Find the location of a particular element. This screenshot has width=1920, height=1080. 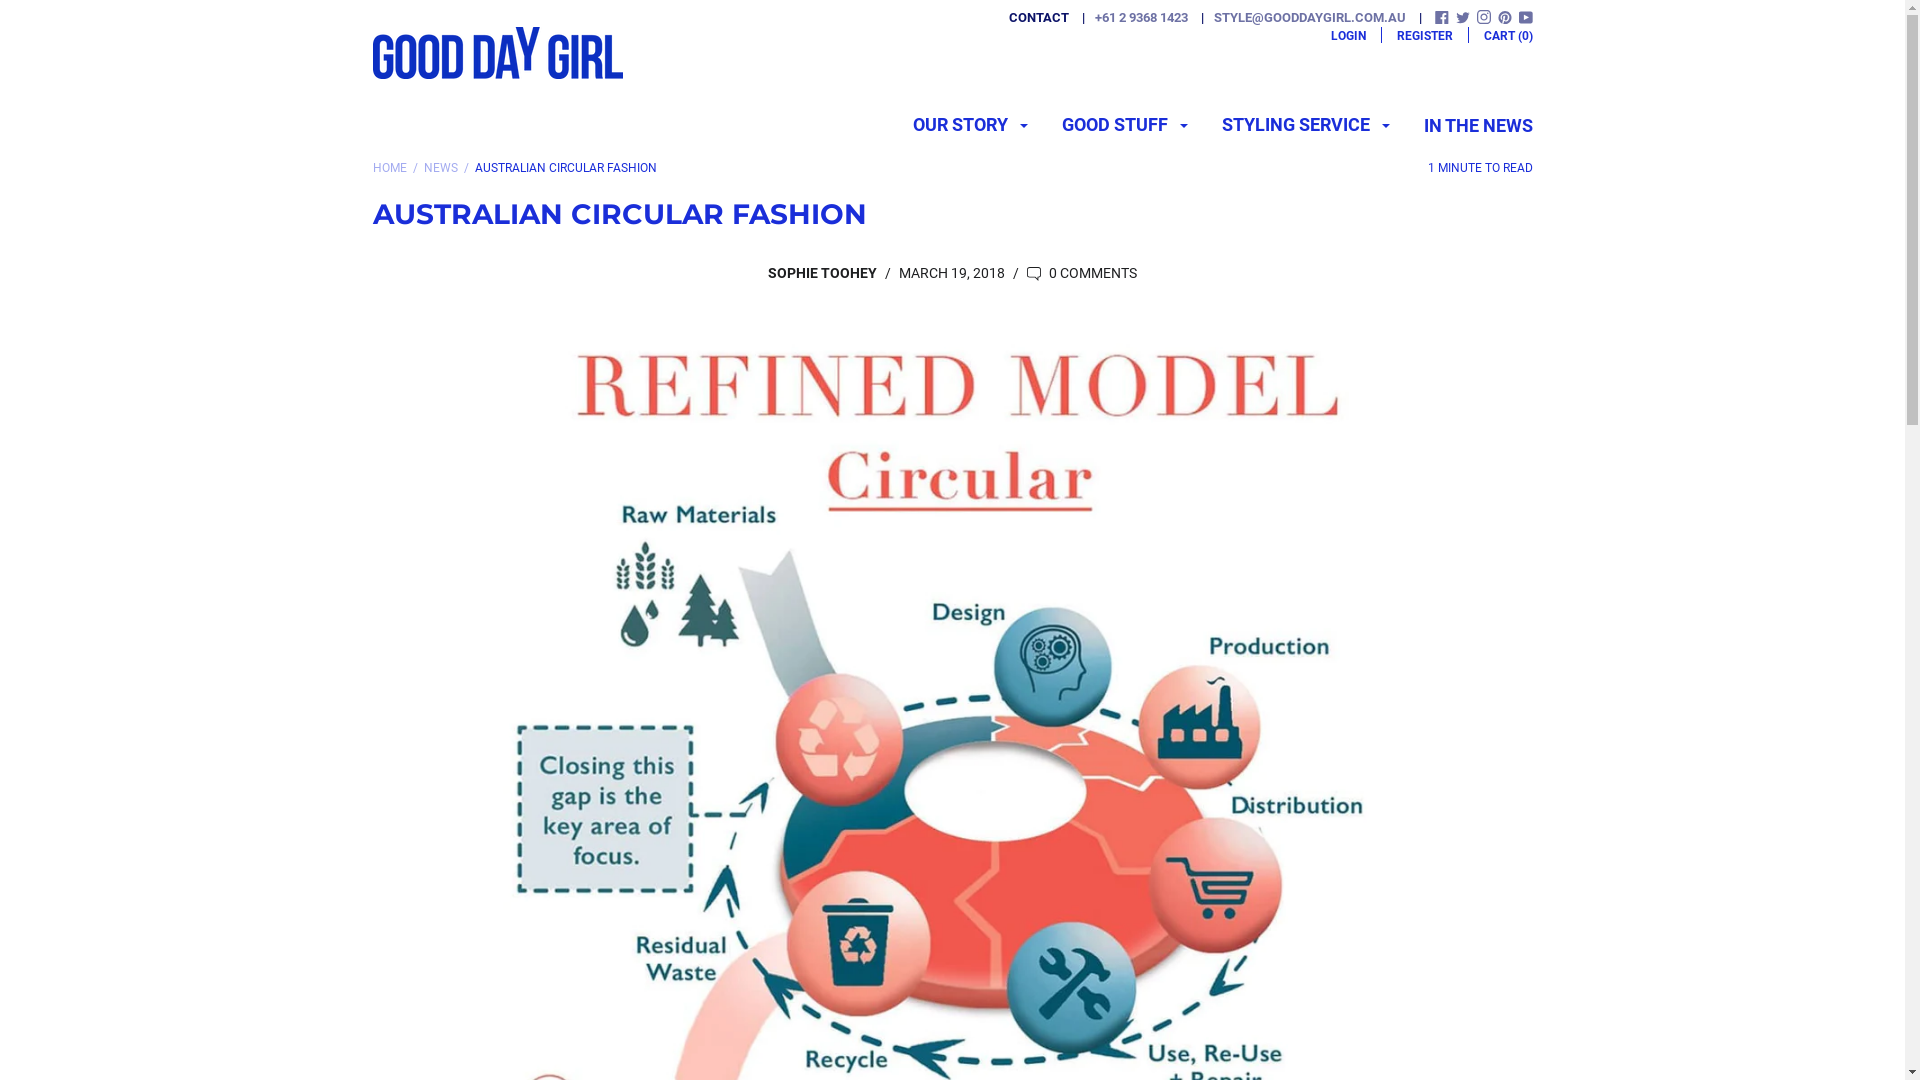

NEWS is located at coordinates (441, 168).